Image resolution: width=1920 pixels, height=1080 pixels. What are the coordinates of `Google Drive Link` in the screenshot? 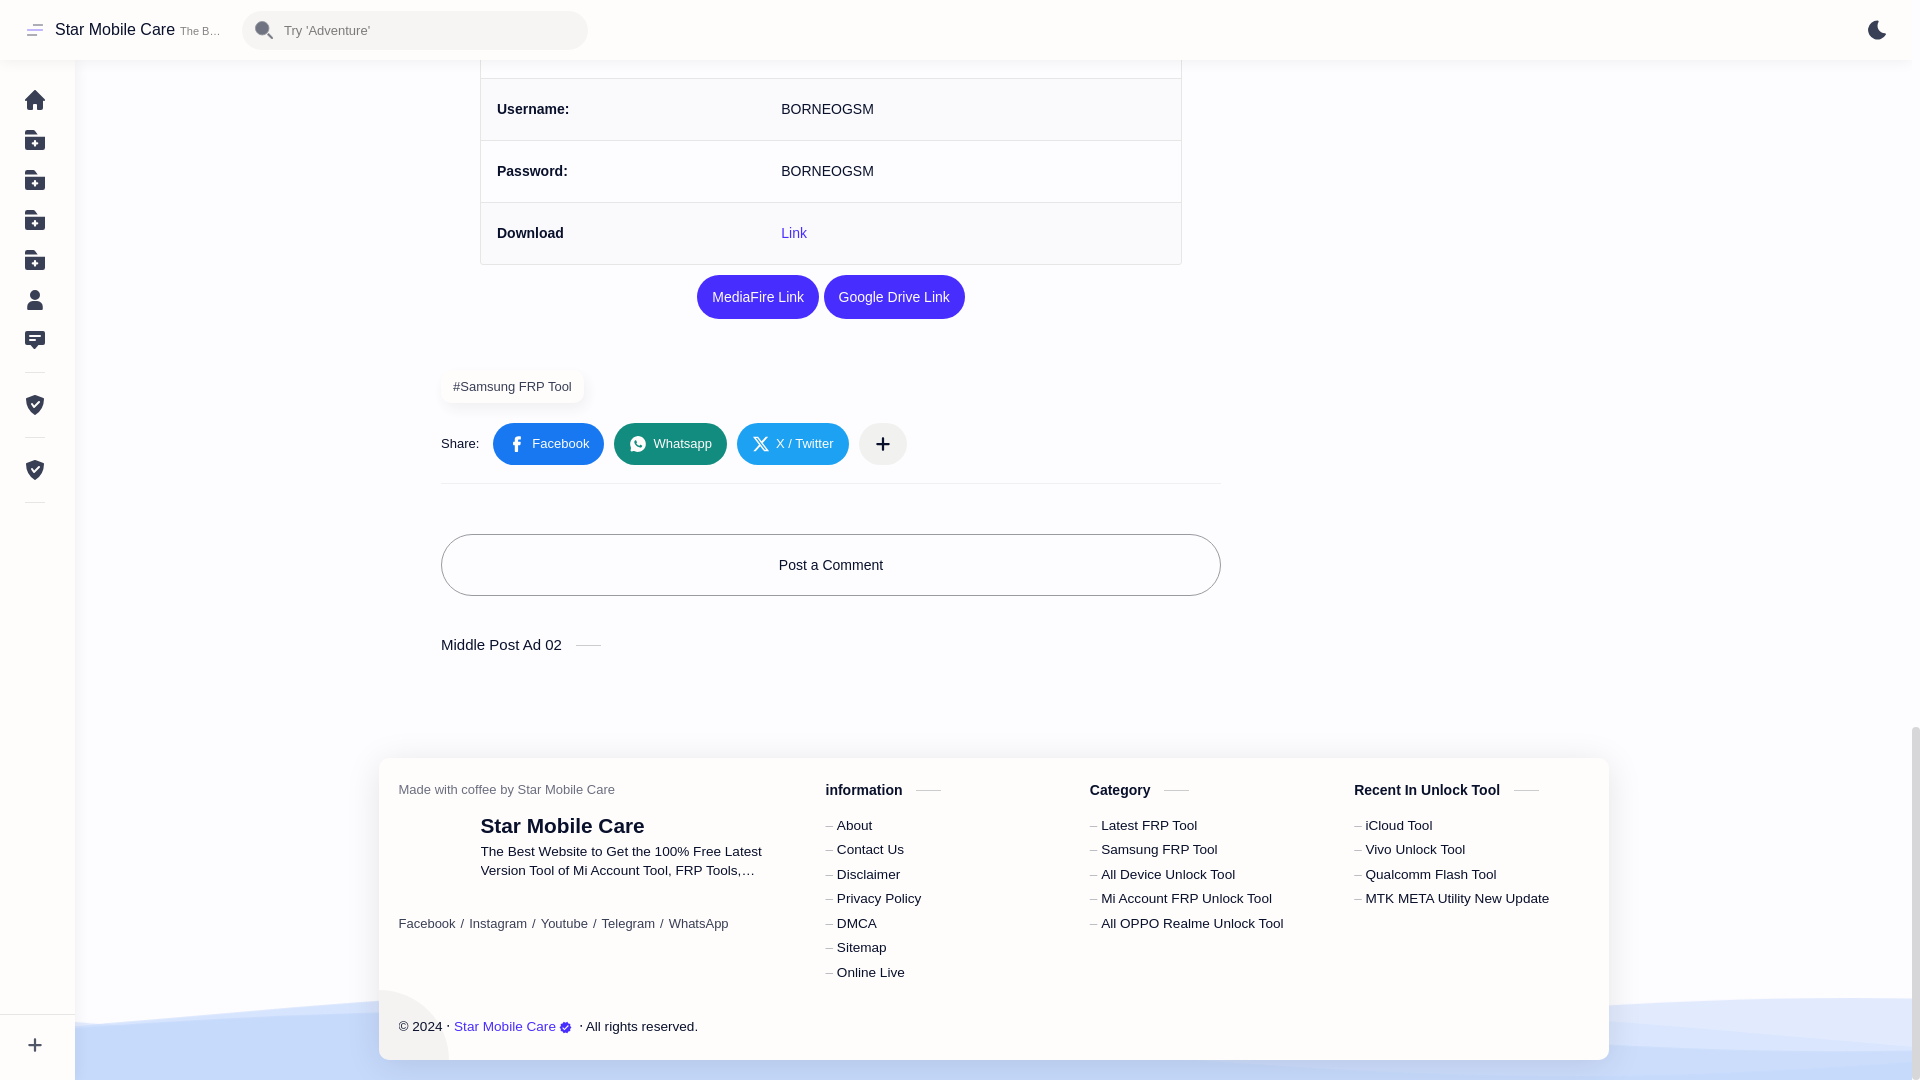 It's located at (894, 296).